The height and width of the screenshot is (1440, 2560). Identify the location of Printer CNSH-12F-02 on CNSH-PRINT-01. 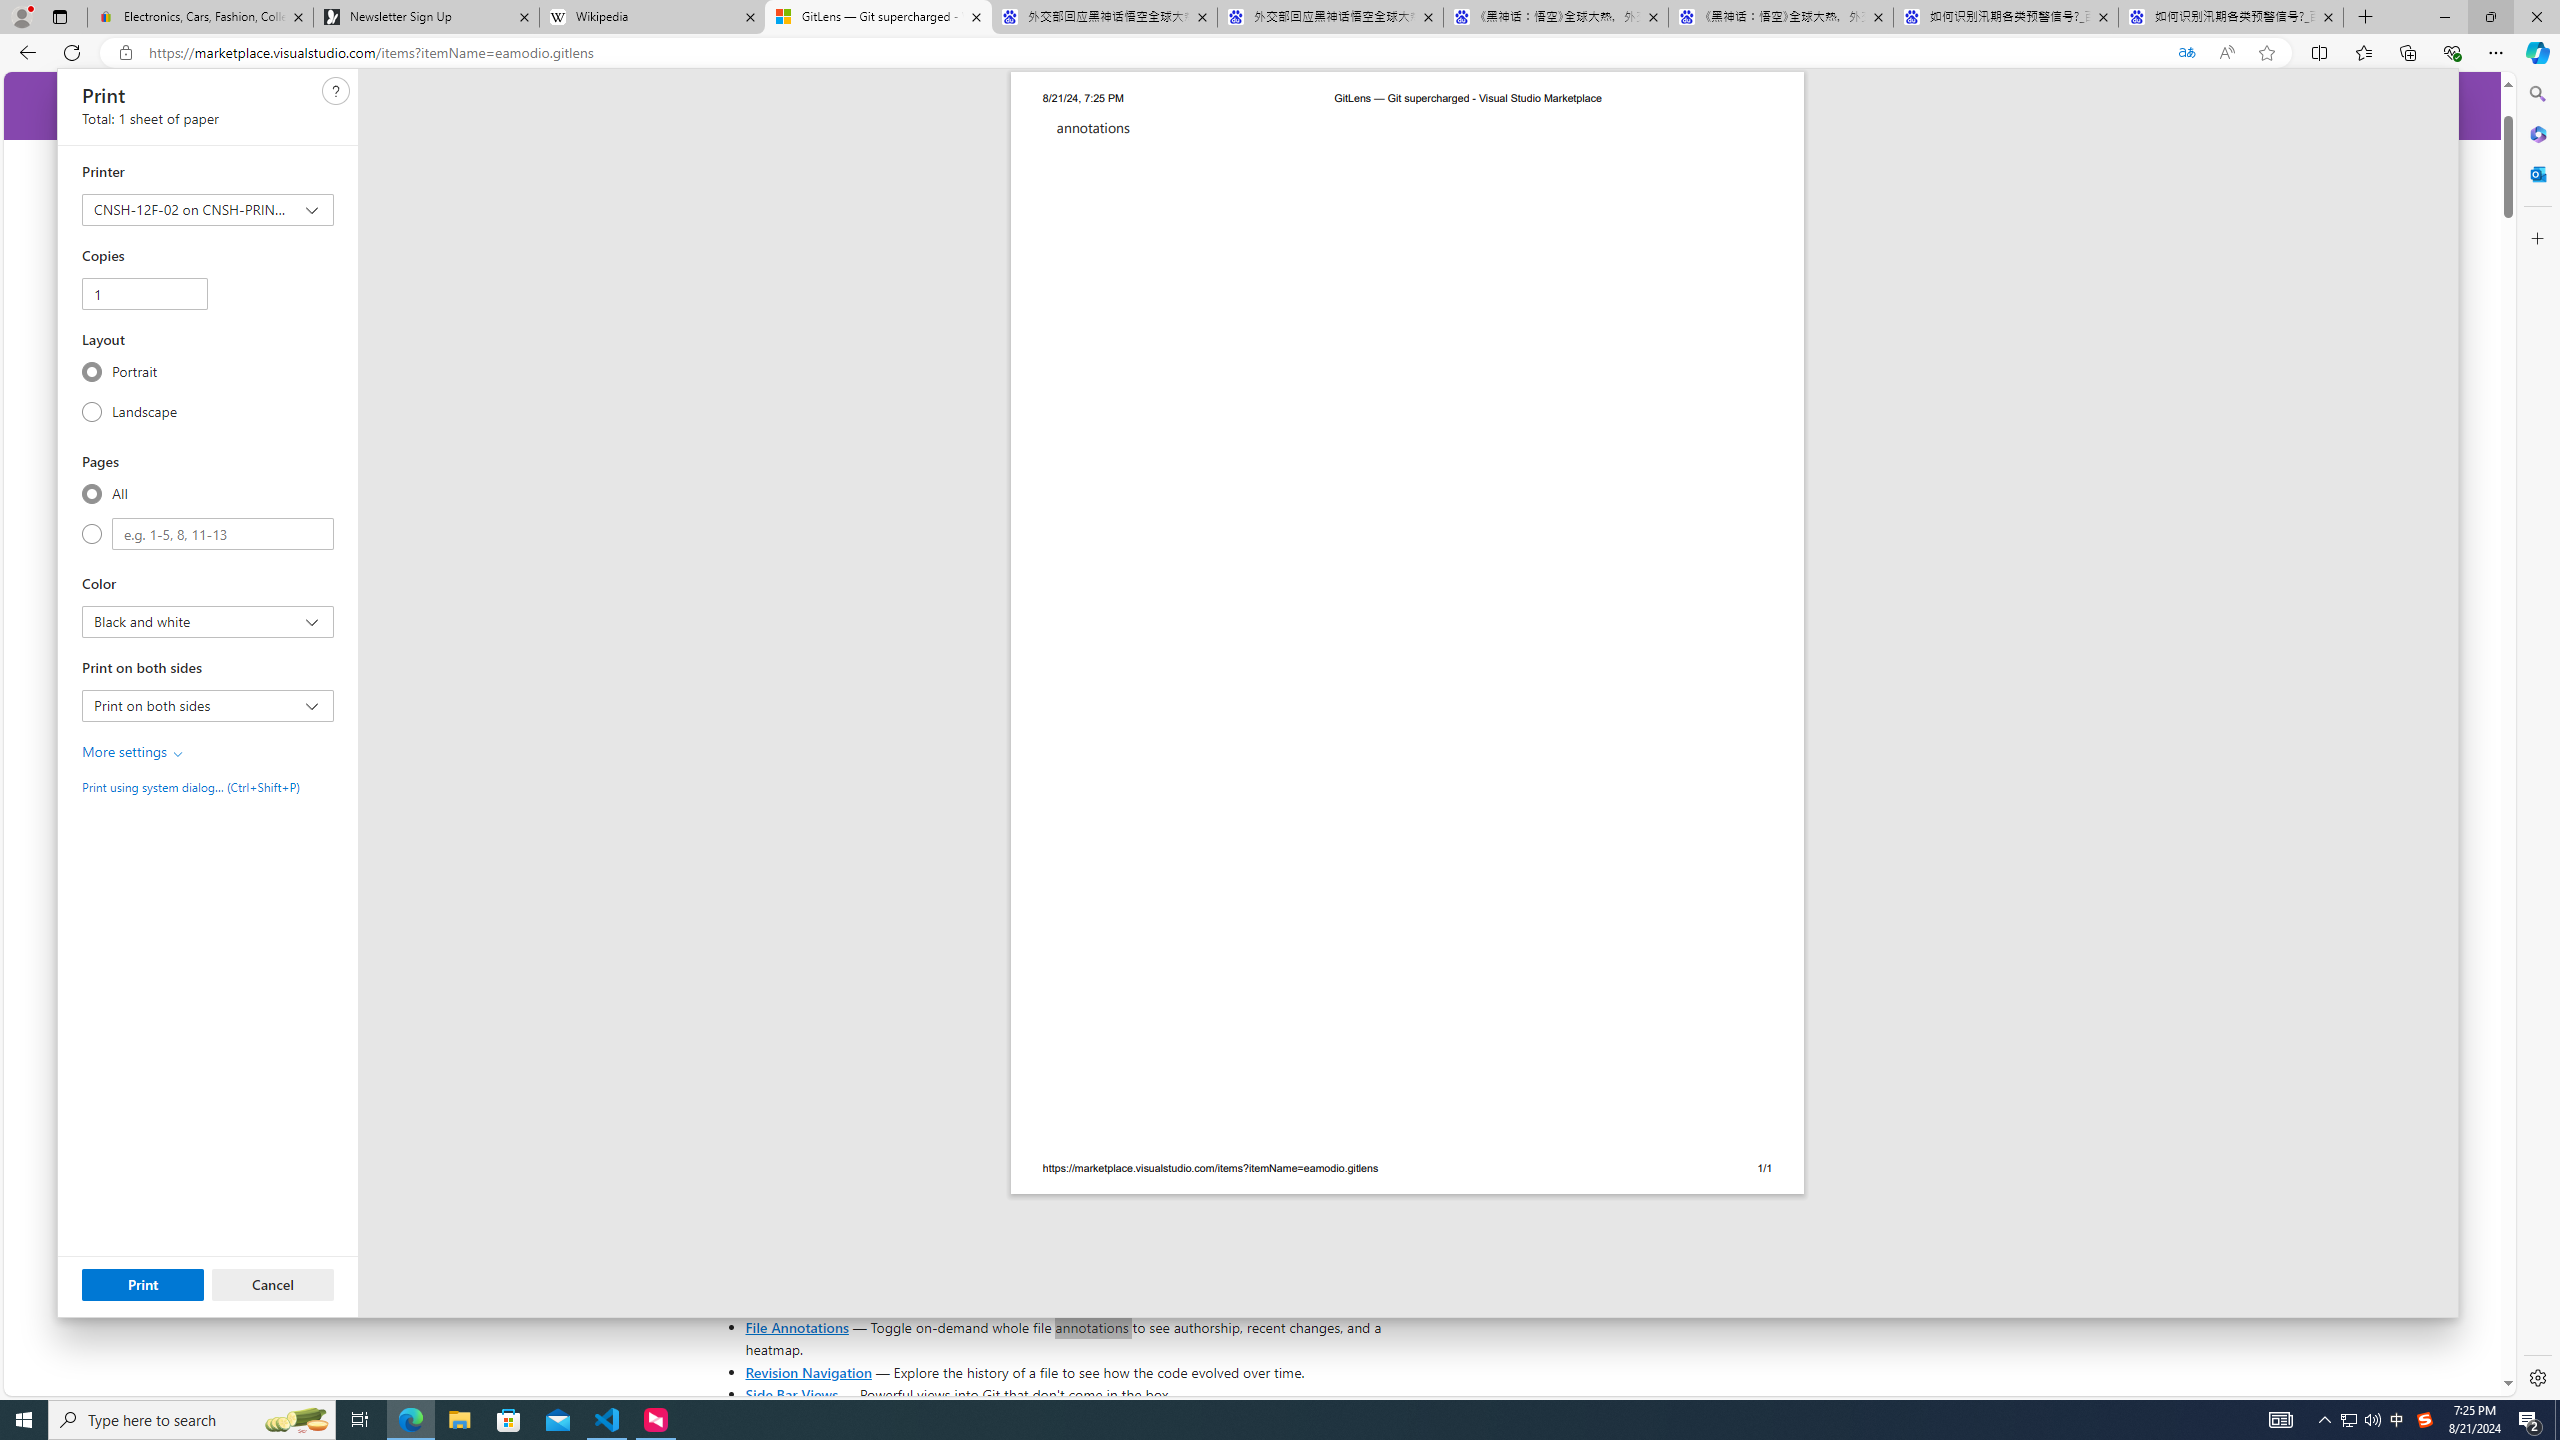
(206, 210).